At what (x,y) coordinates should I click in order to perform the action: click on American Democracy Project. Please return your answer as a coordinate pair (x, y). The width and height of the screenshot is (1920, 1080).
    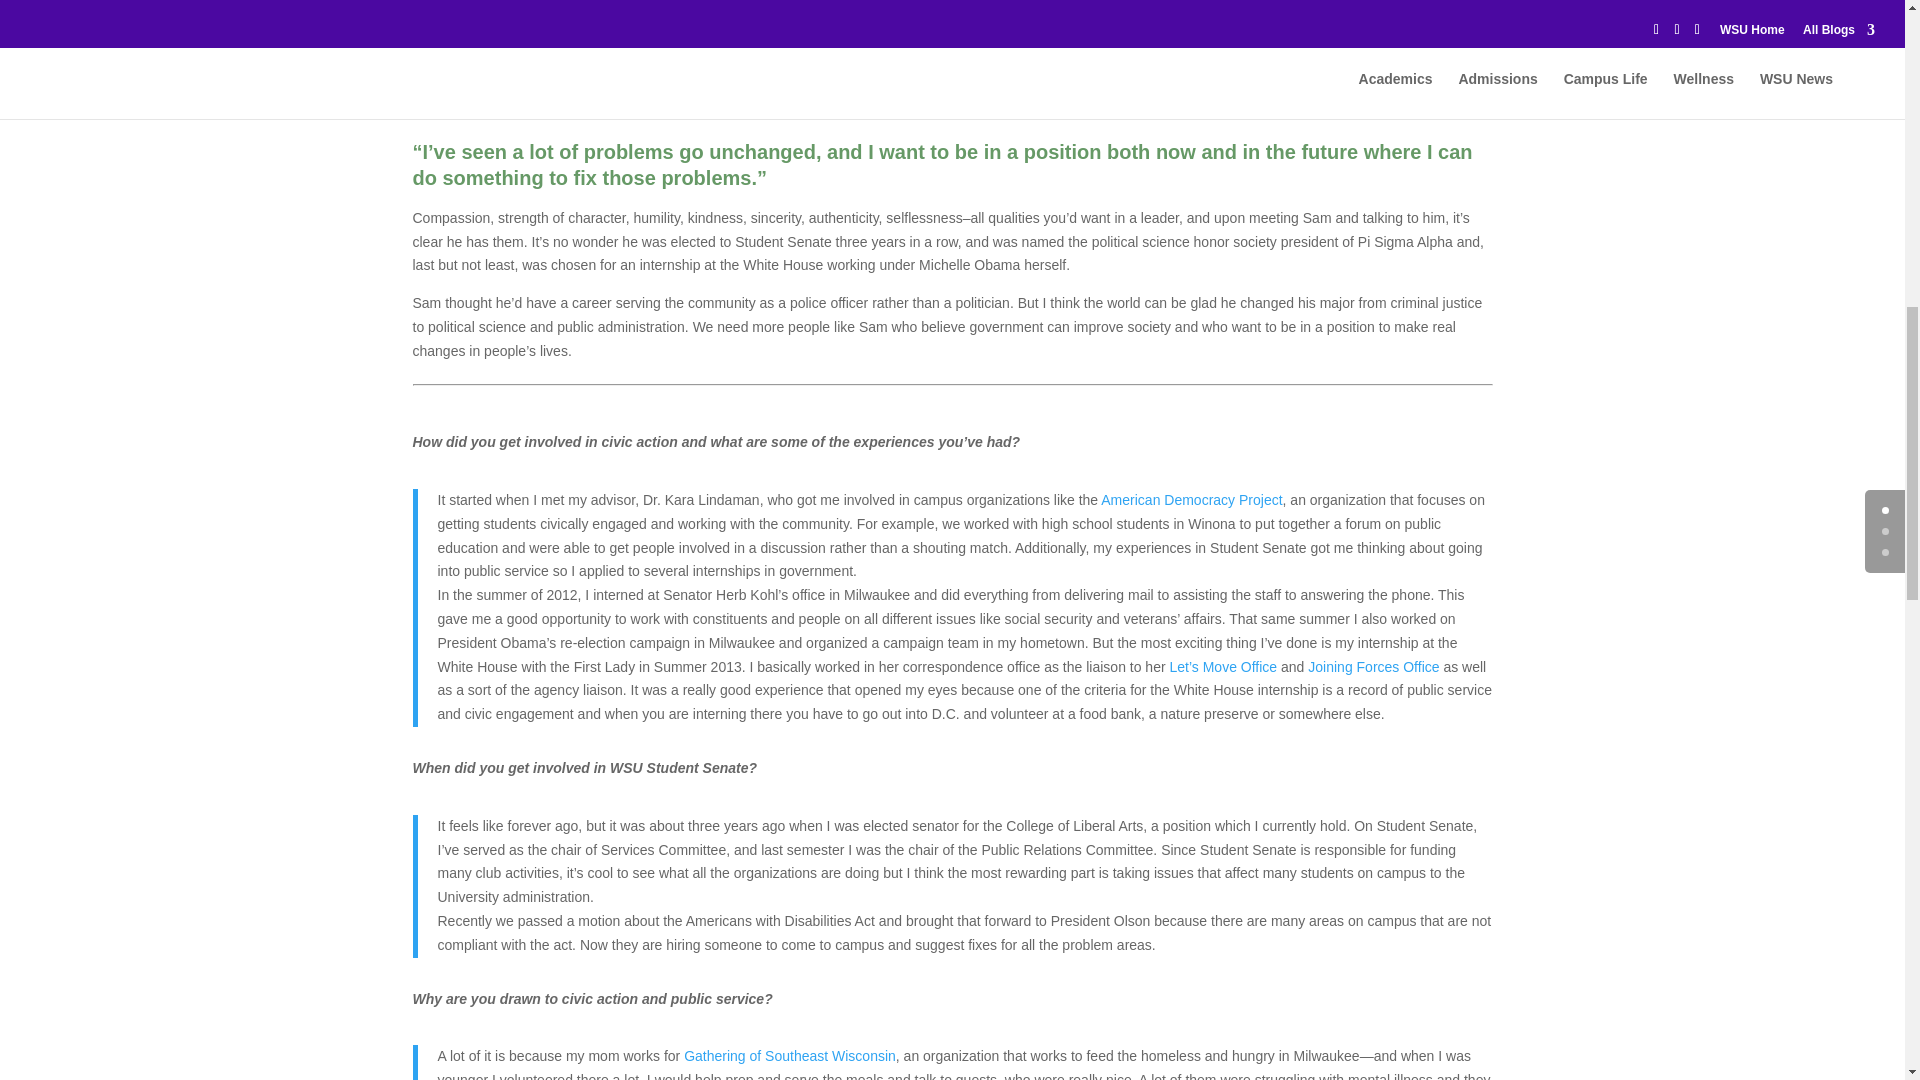
    Looking at the image, I should click on (1191, 500).